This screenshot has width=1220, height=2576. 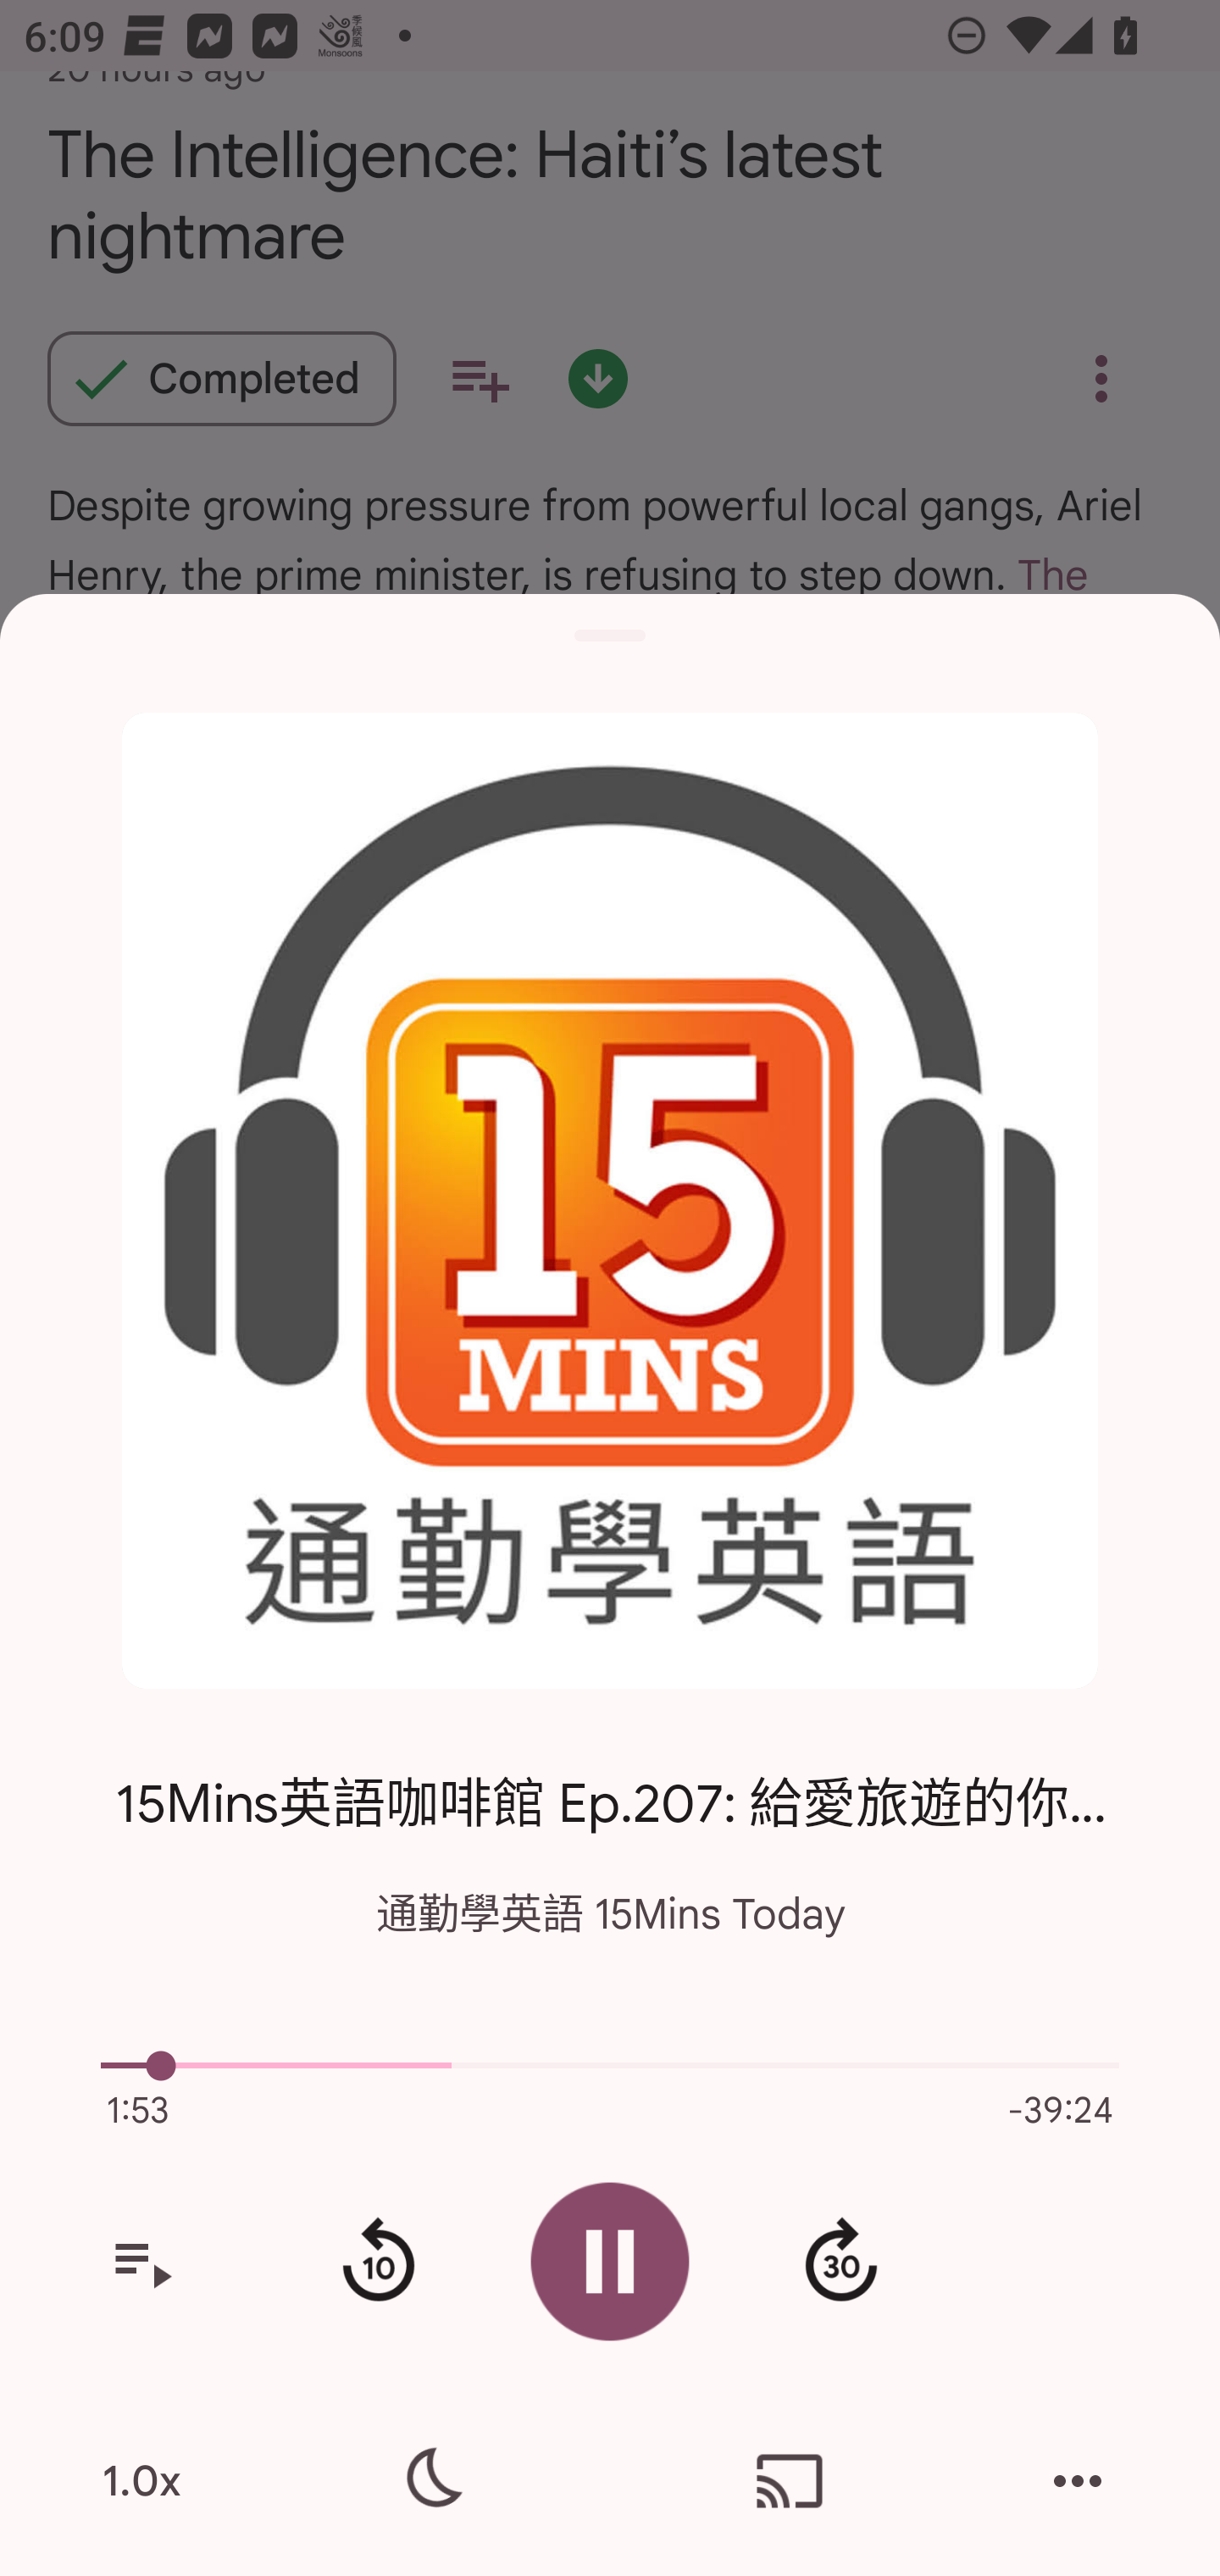 I want to click on Sleep timer settings, so click(x=430, y=2481).